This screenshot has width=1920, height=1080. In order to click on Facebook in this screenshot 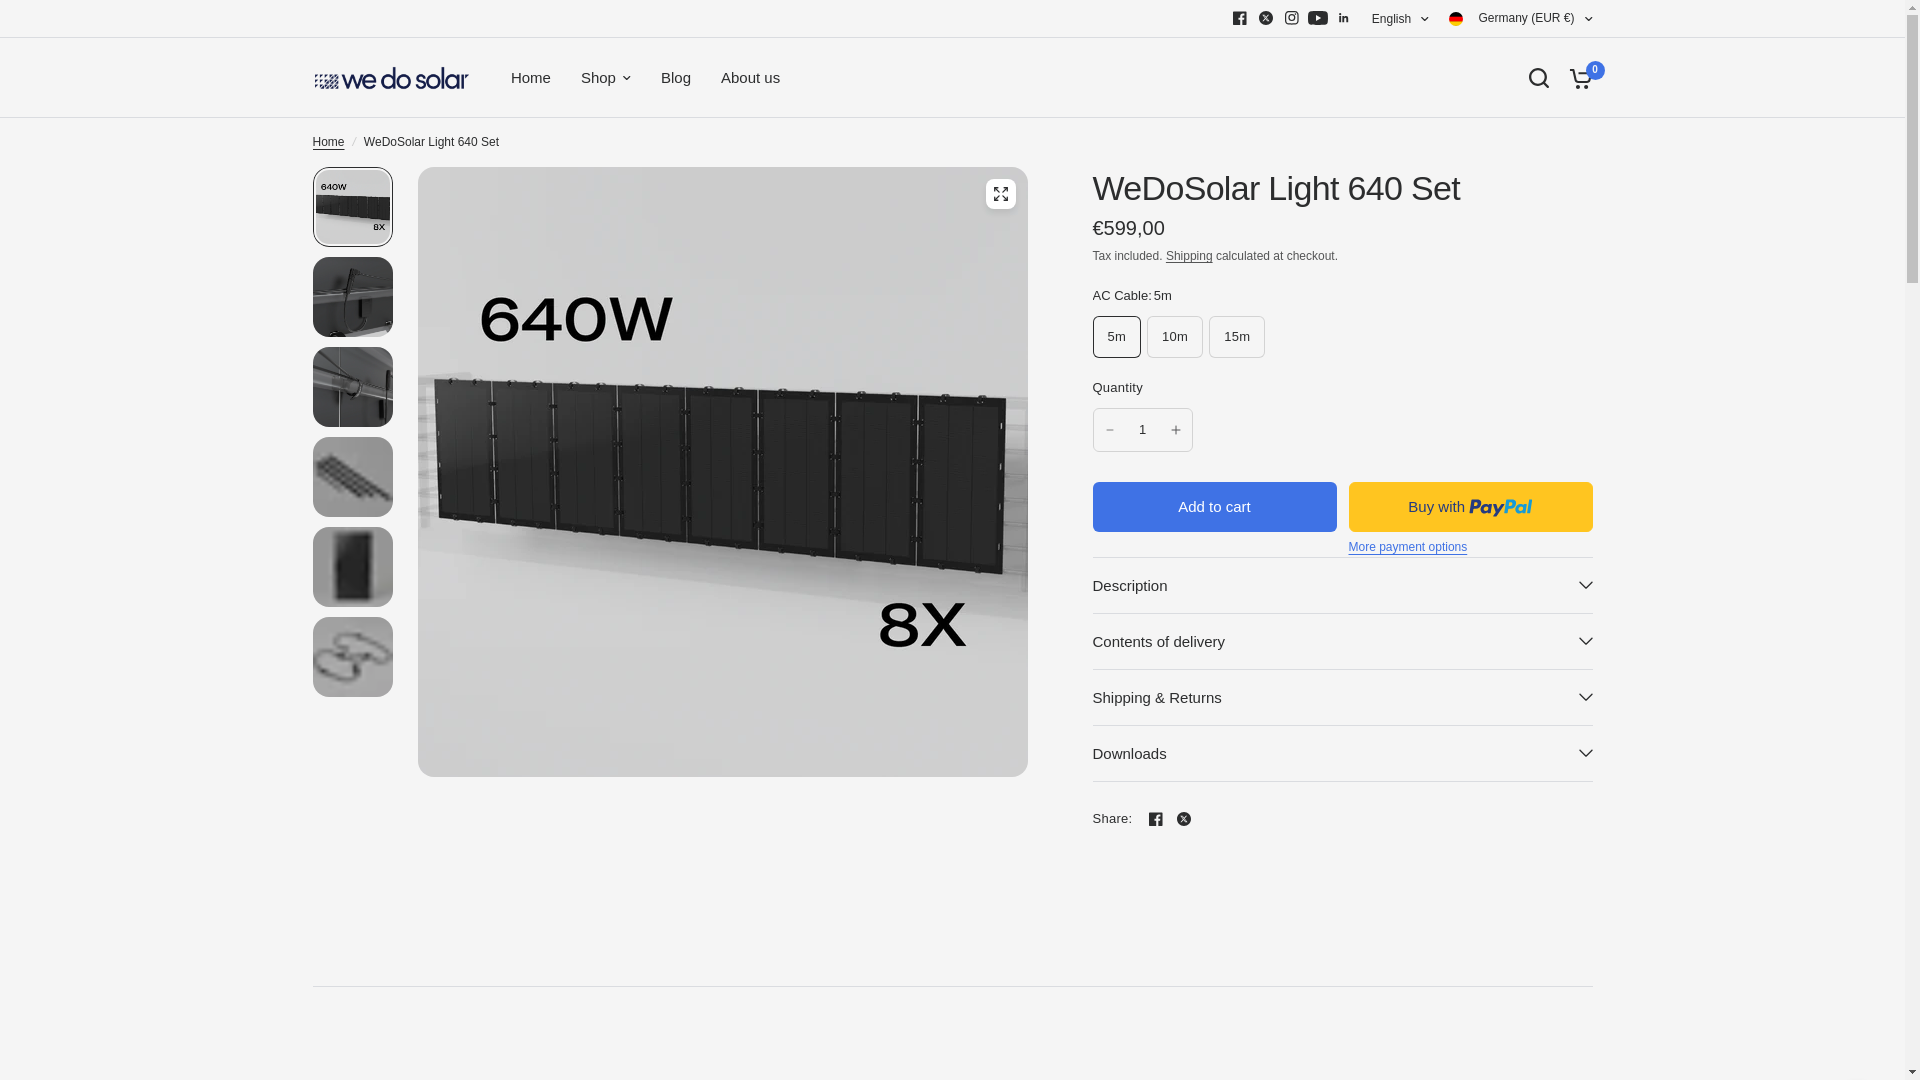, I will do `click(1240, 18)`.